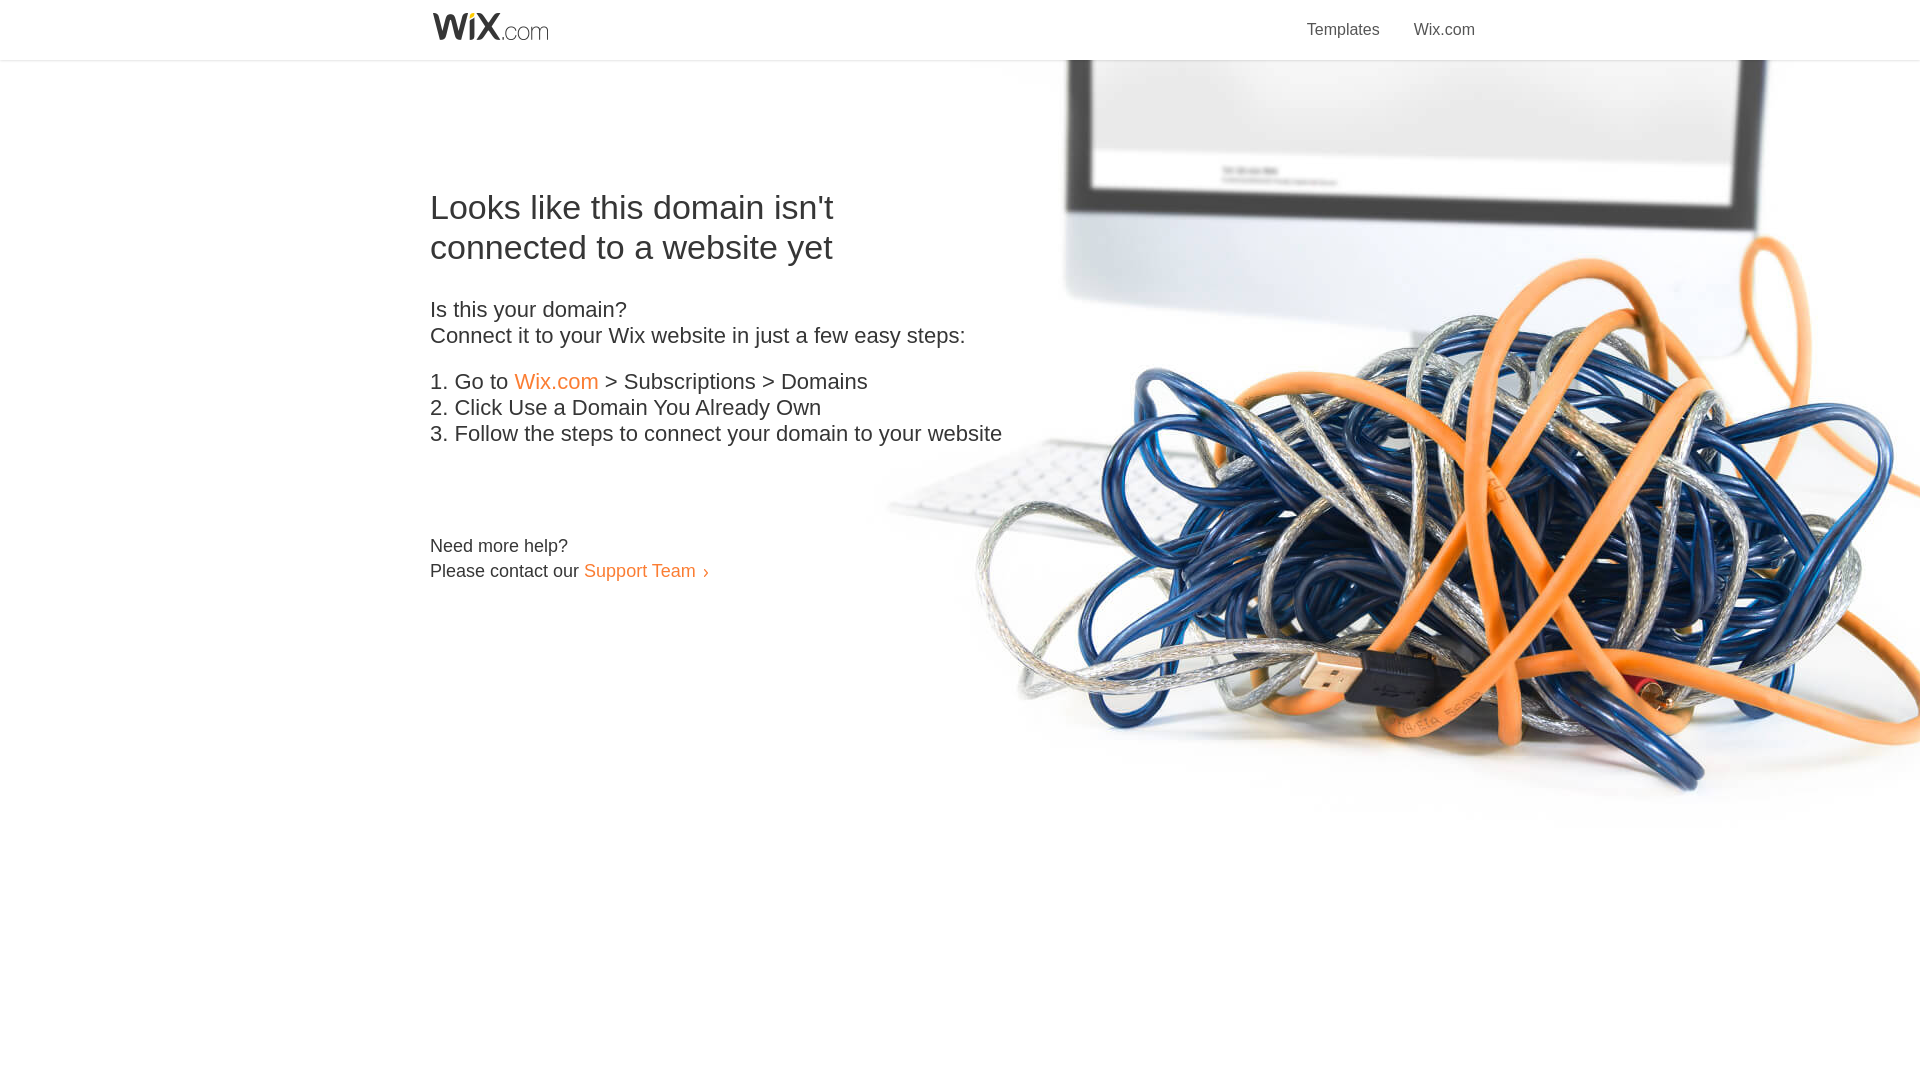 Image resolution: width=1920 pixels, height=1080 pixels. Describe the element at coordinates (639, 570) in the screenshot. I see `Support Team` at that location.